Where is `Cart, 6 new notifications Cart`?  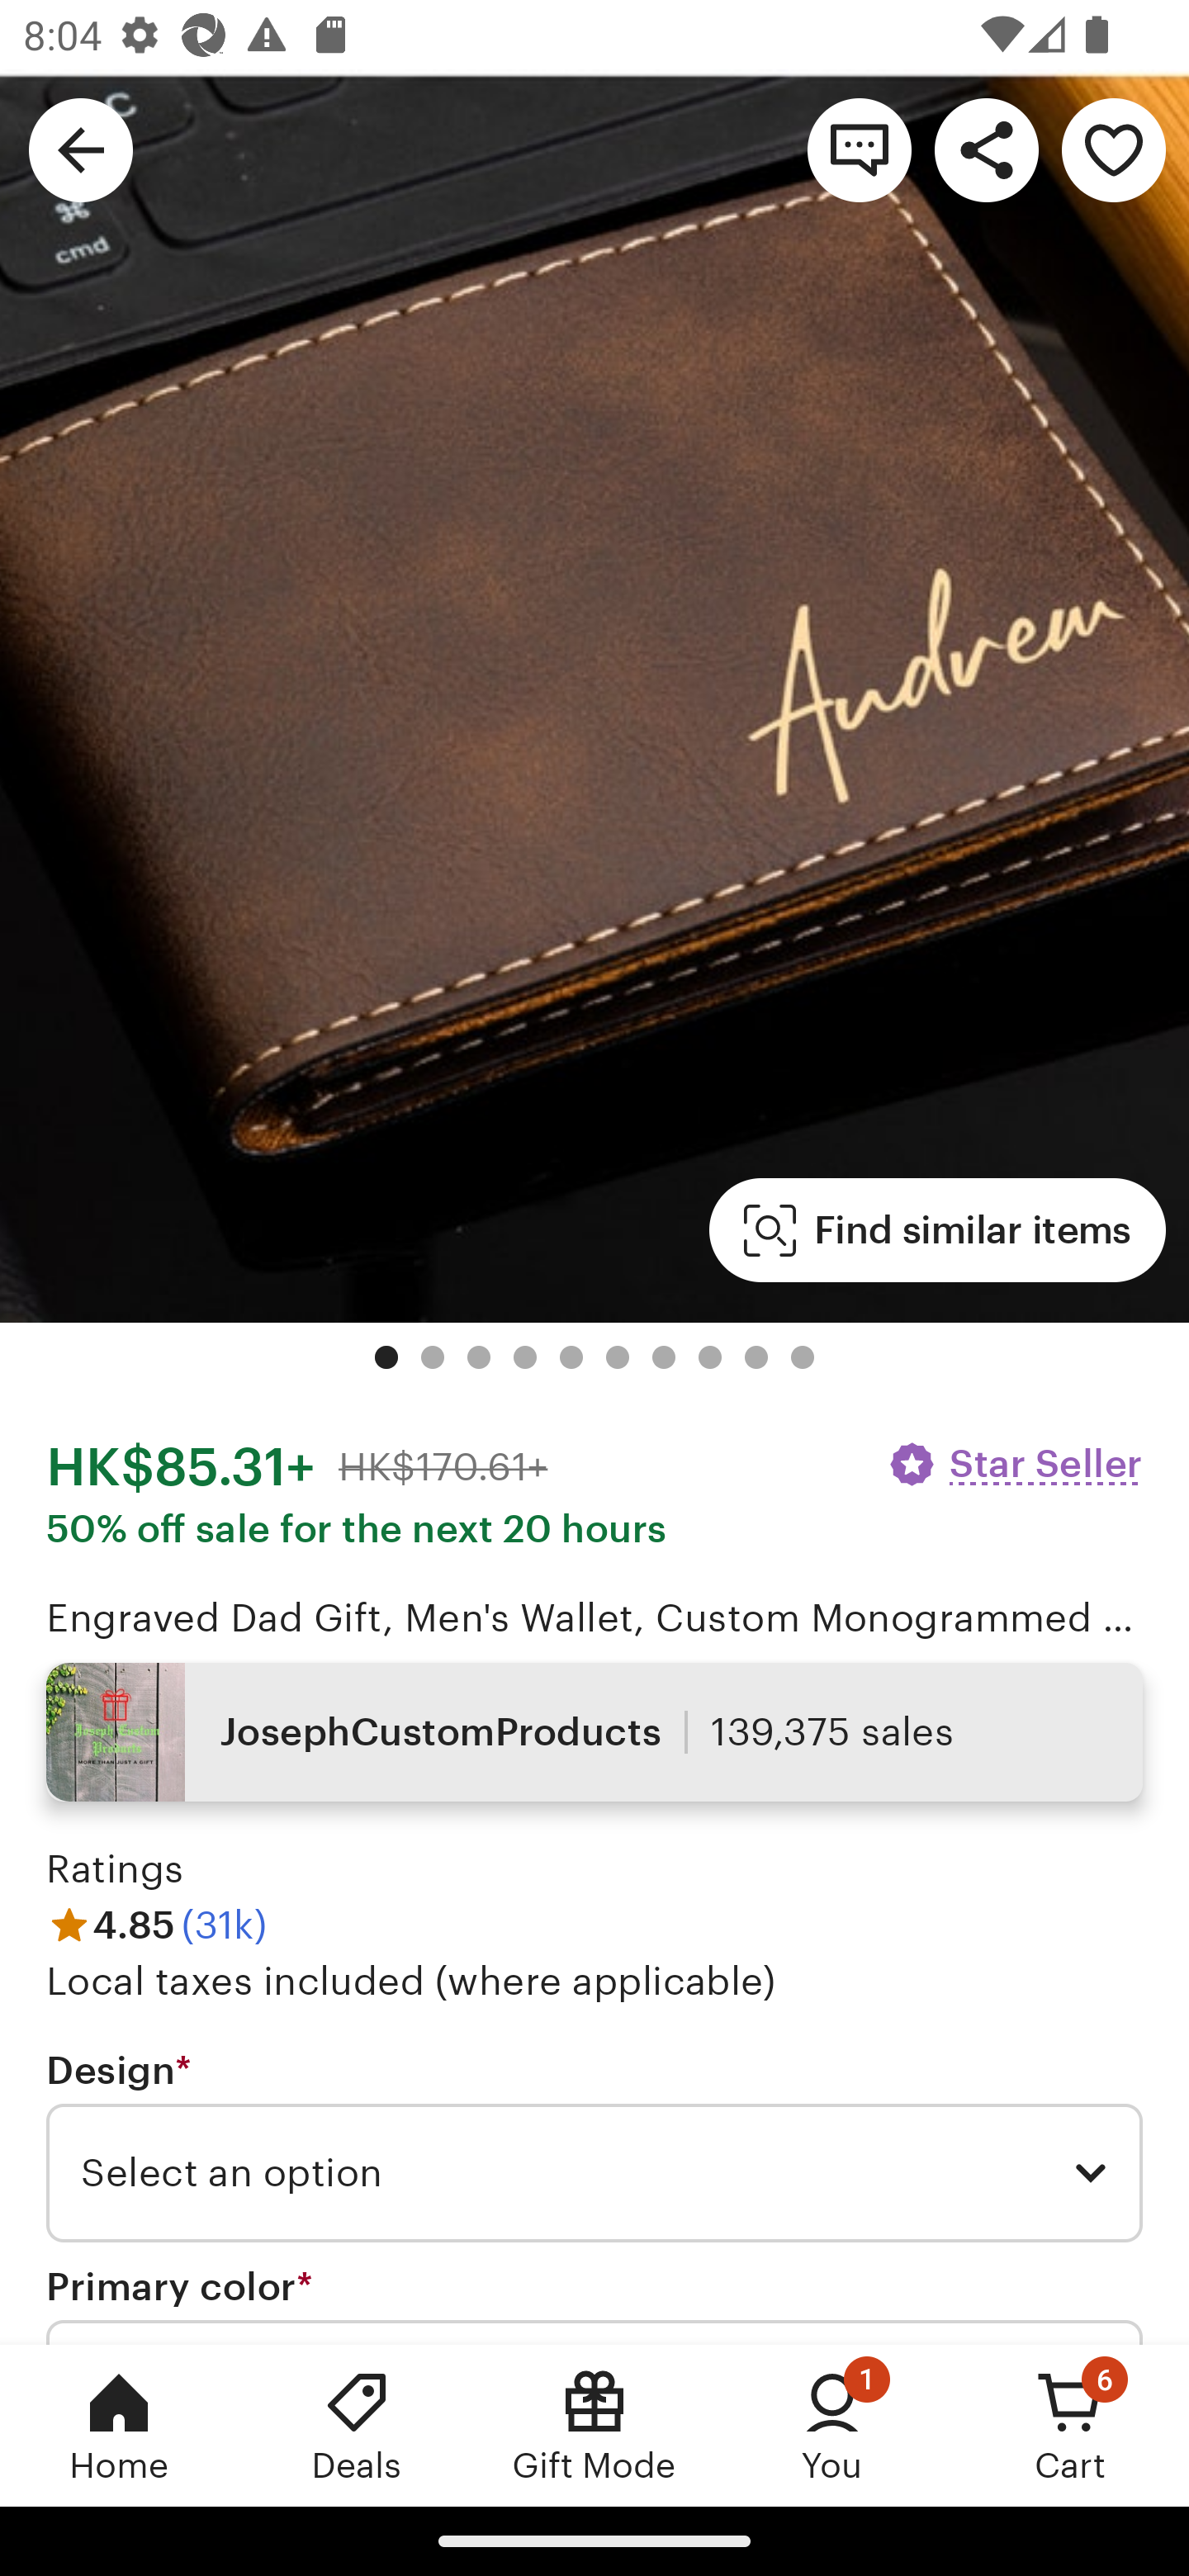 Cart, 6 new notifications Cart is located at coordinates (1070, 2425).